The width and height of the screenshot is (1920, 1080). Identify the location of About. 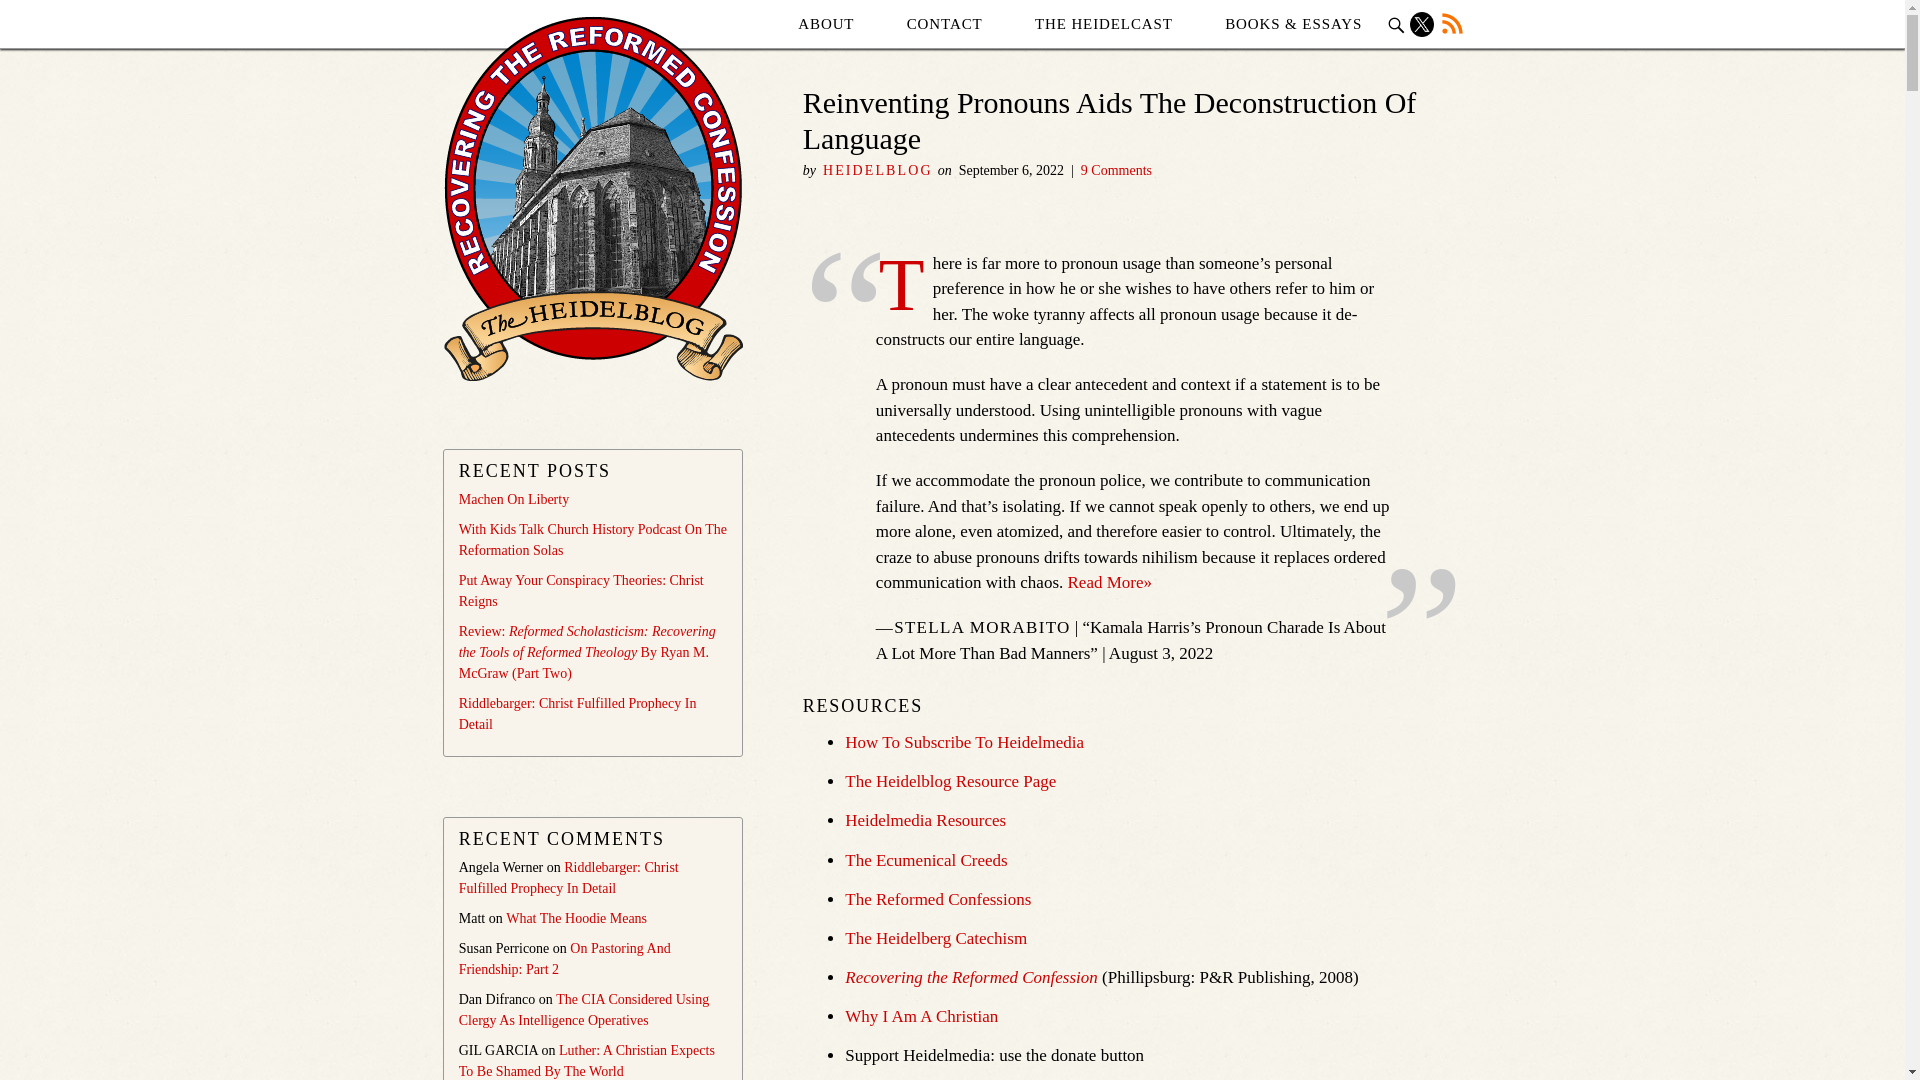
(825, 24).